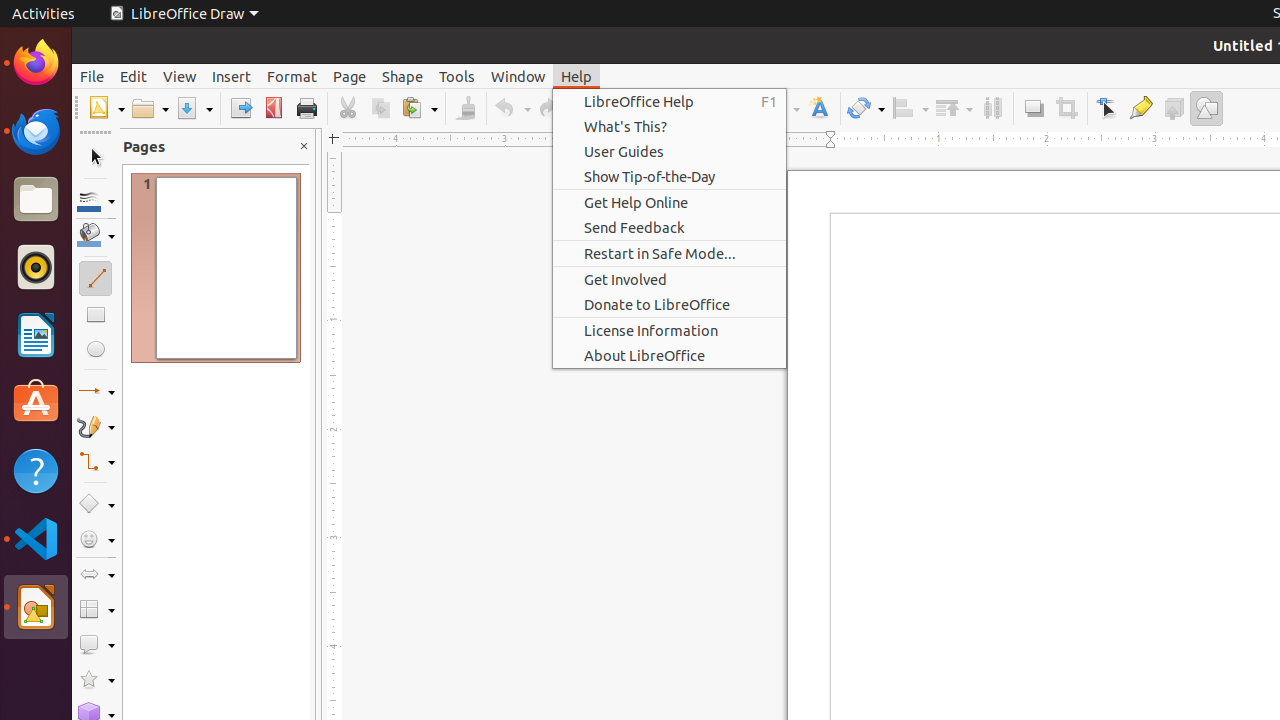 The height and width of the screenshot is (720, 1280). I want to click on User Guides, so click(670, 152).